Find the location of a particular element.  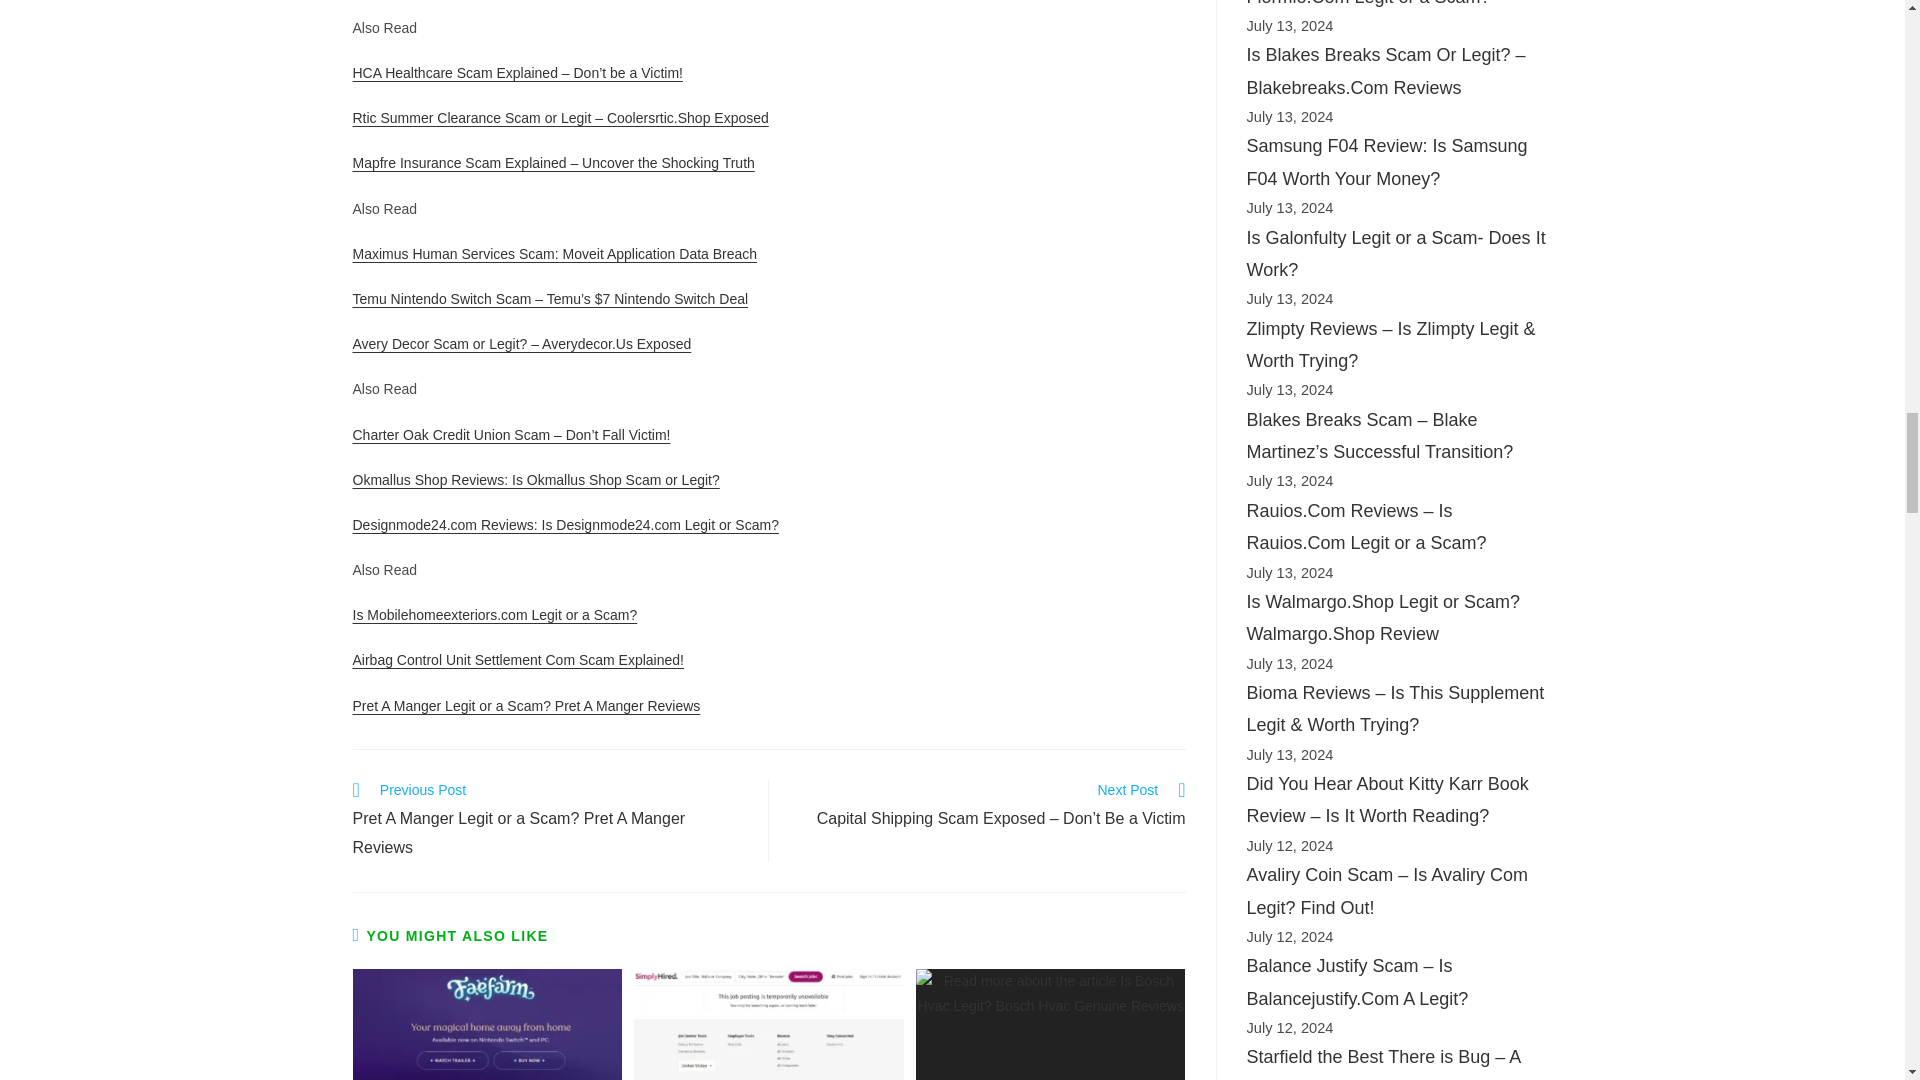

Maximus Human Services Scam: Moveit Application Data Breach is located at coordinates (554, 254).